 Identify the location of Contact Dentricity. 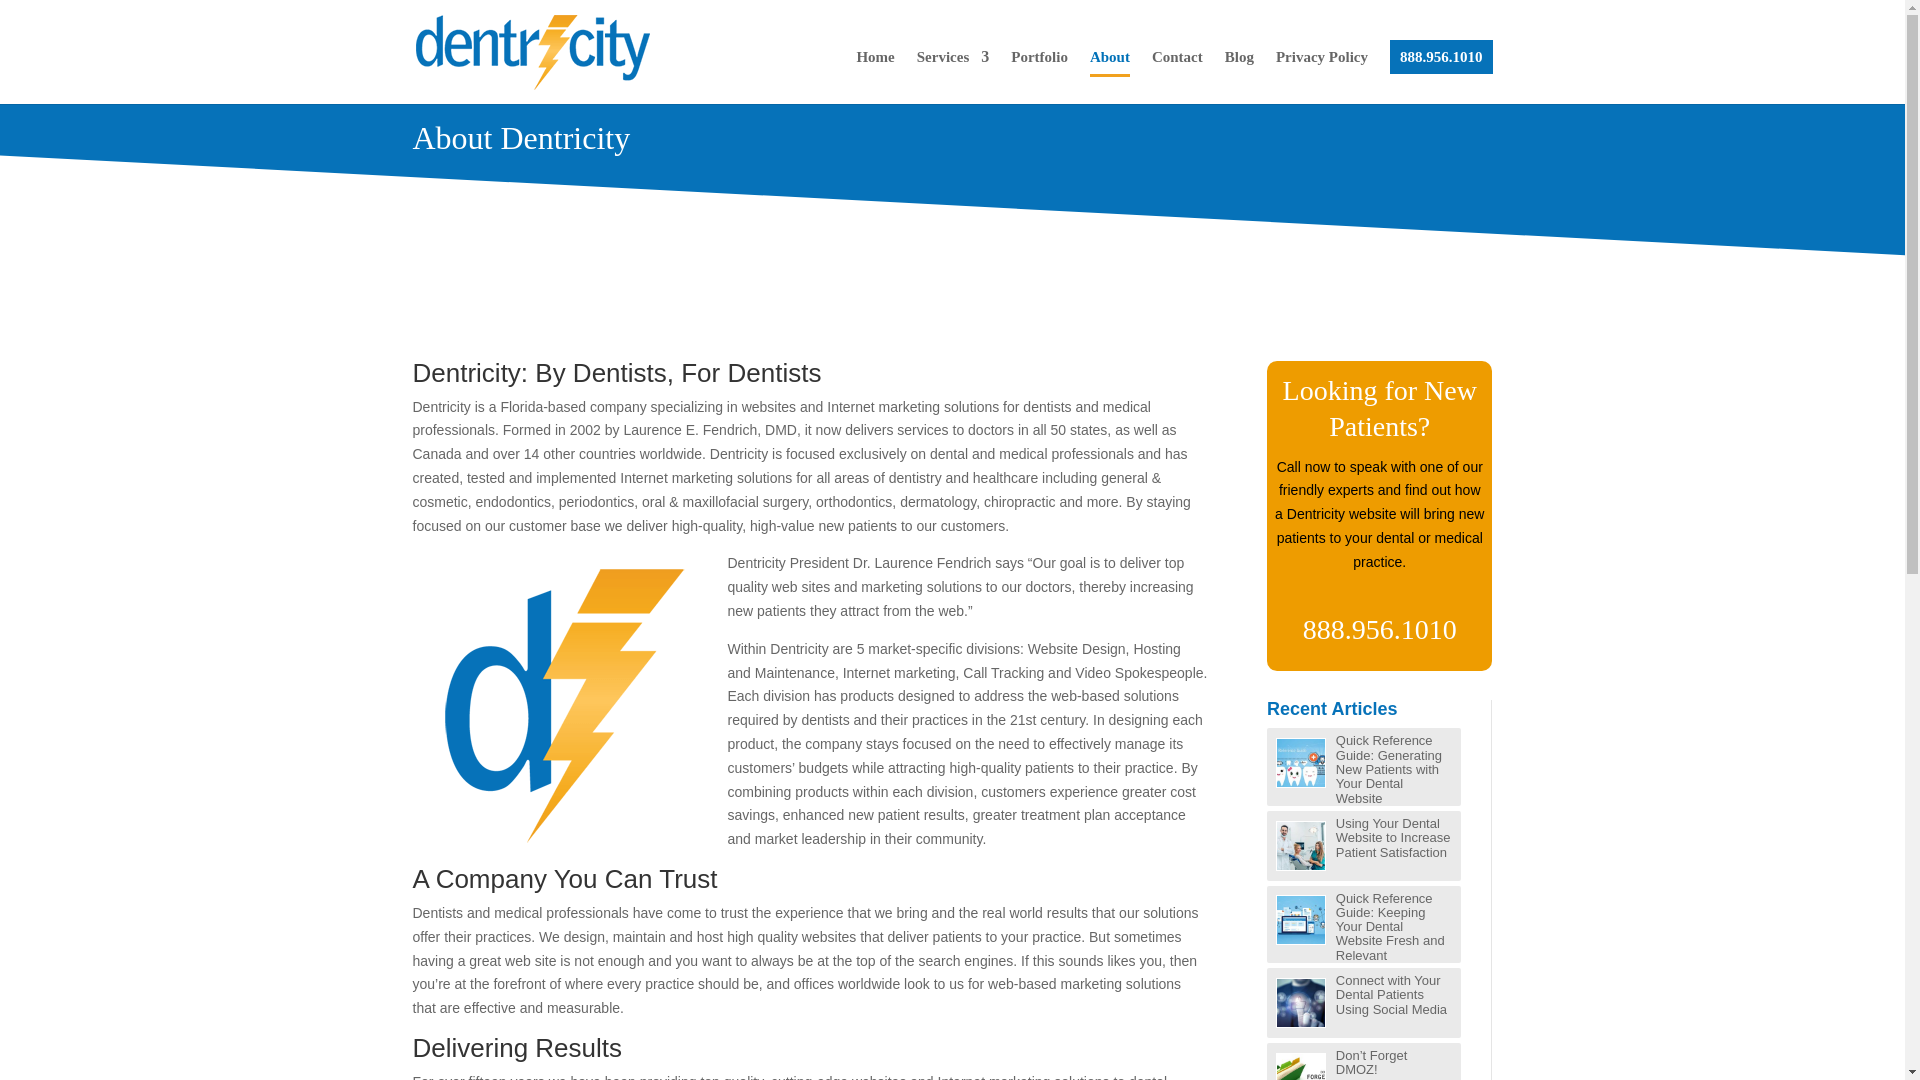
(1178, 76).